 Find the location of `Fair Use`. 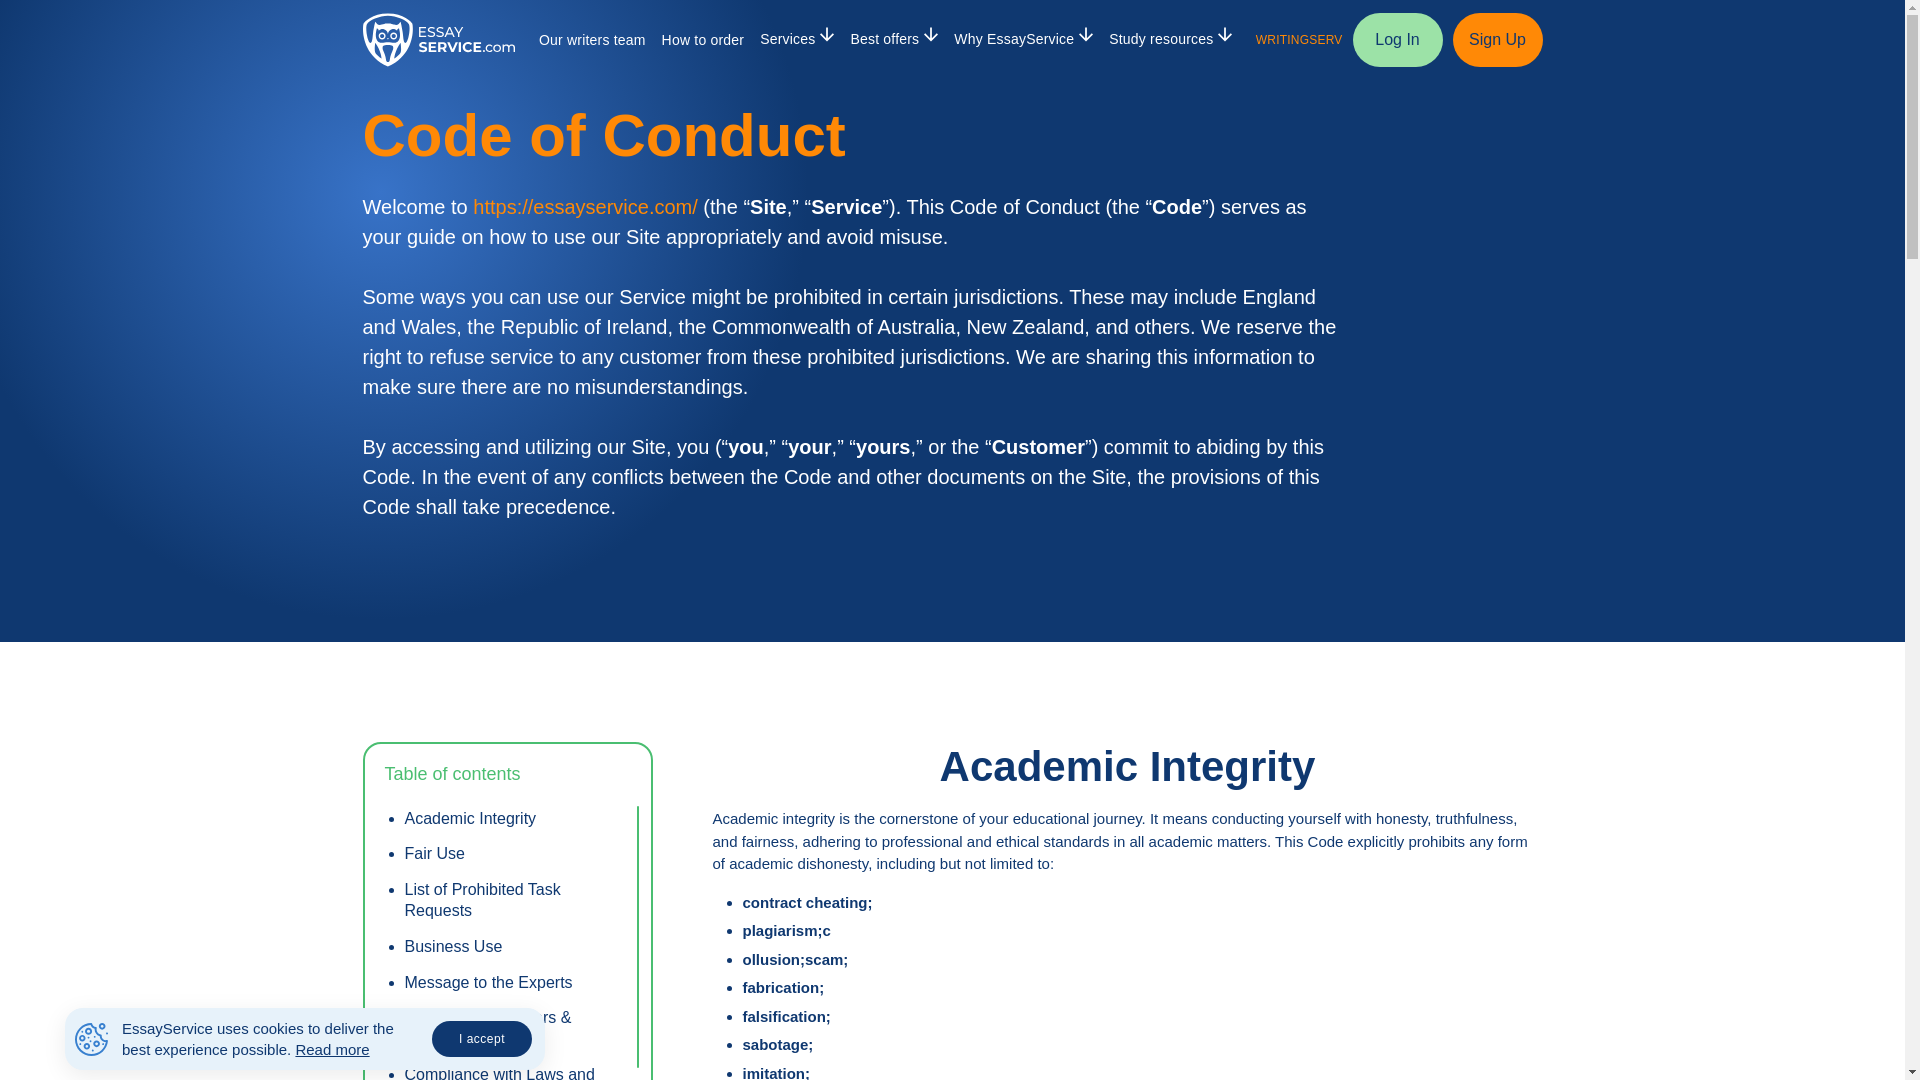

Fair Use is located at coordinates (514, 854).